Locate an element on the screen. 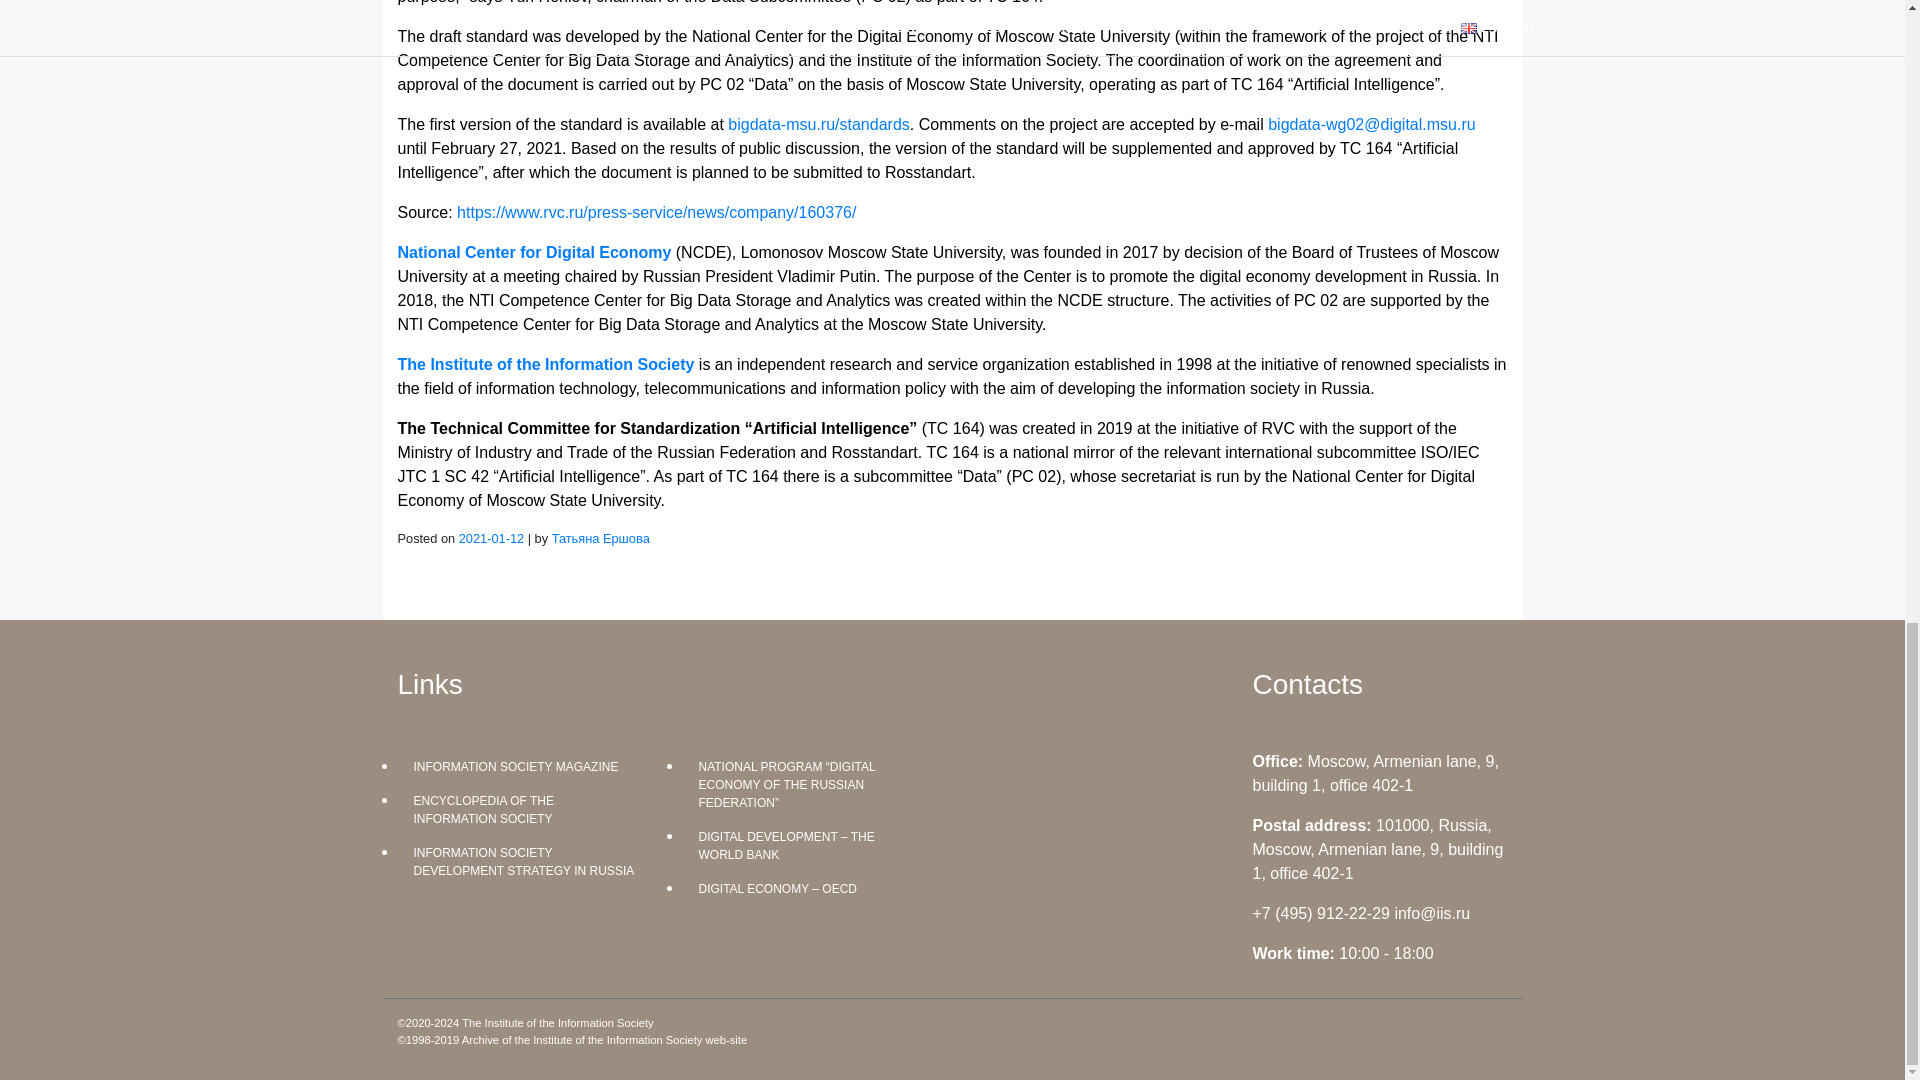 Image resolution: width=1920 pixels, height=1080 pixels. Archive of the Institute of the Information Society web-site is located at coordinates (604, 1040).